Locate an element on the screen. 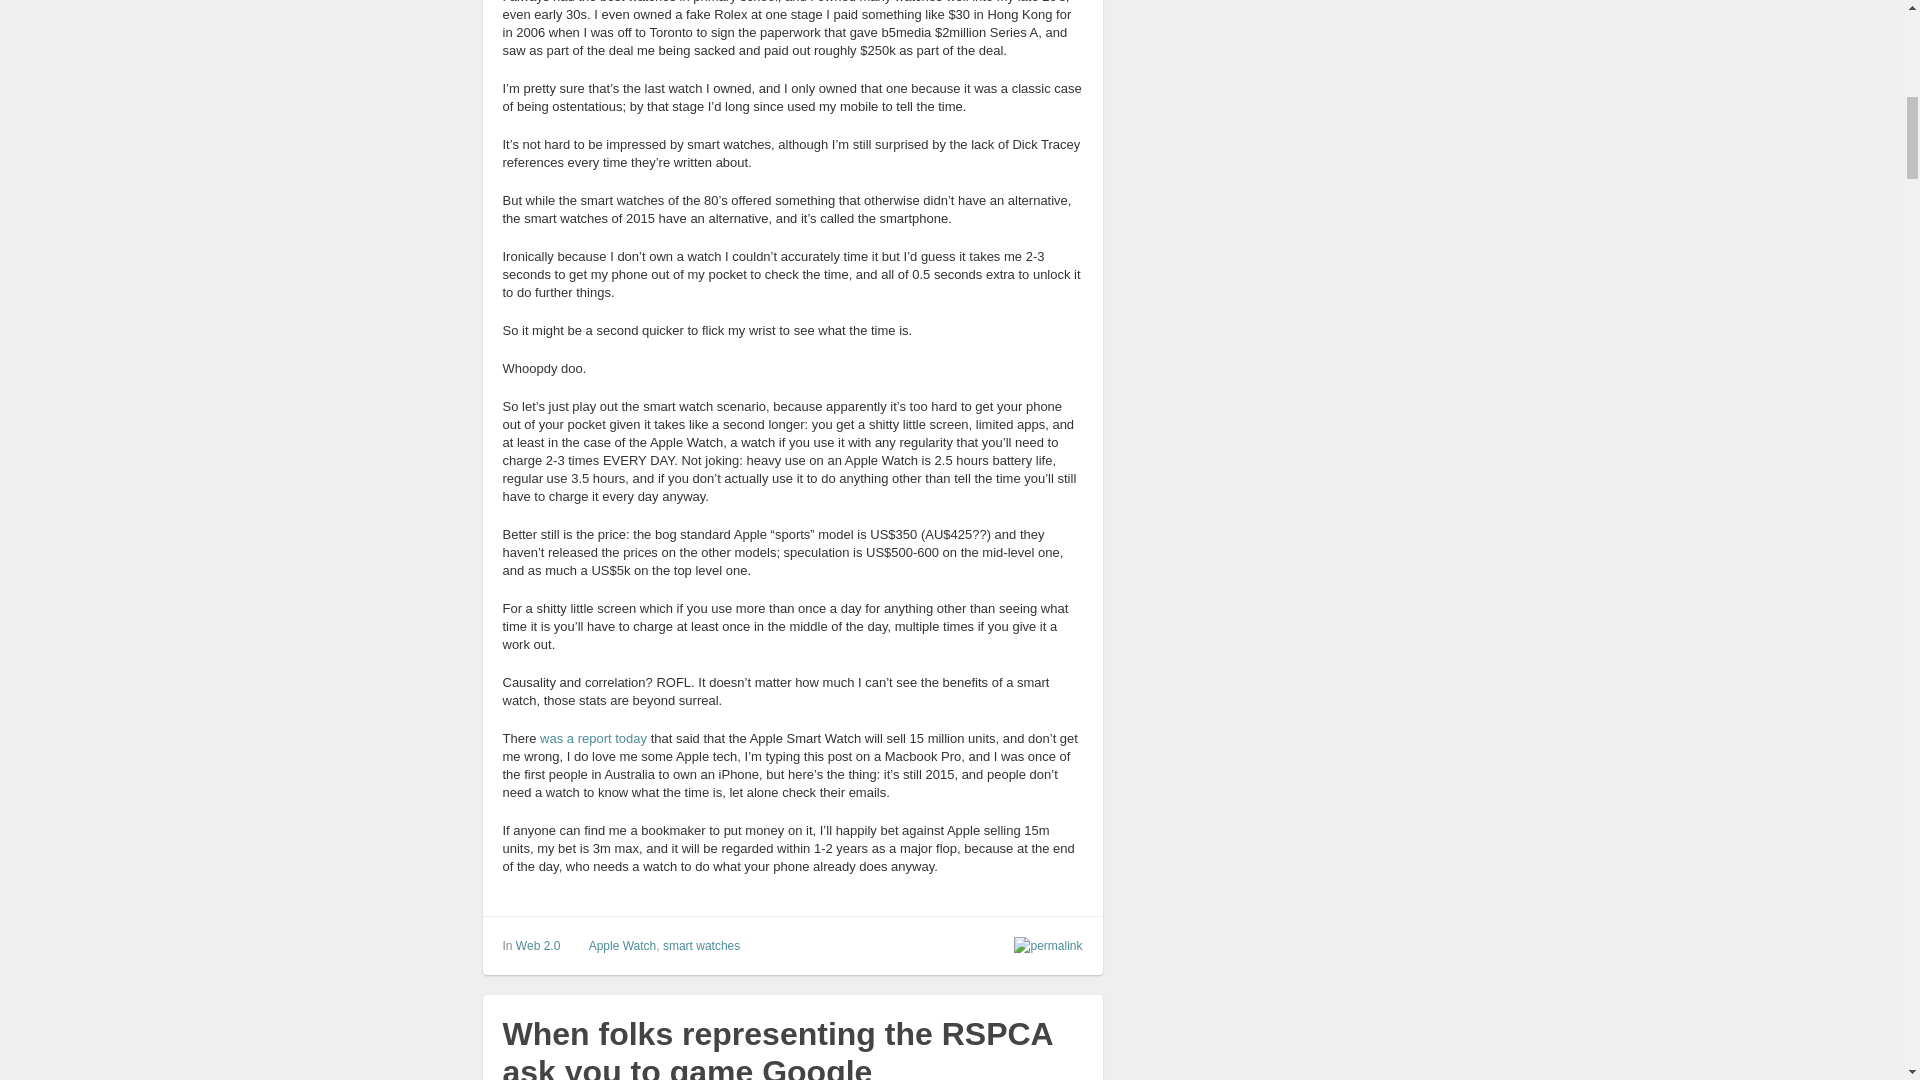 The width and height of the screenshot is (1920, 1080). Apple Watch is located at coordinates (622, 945).